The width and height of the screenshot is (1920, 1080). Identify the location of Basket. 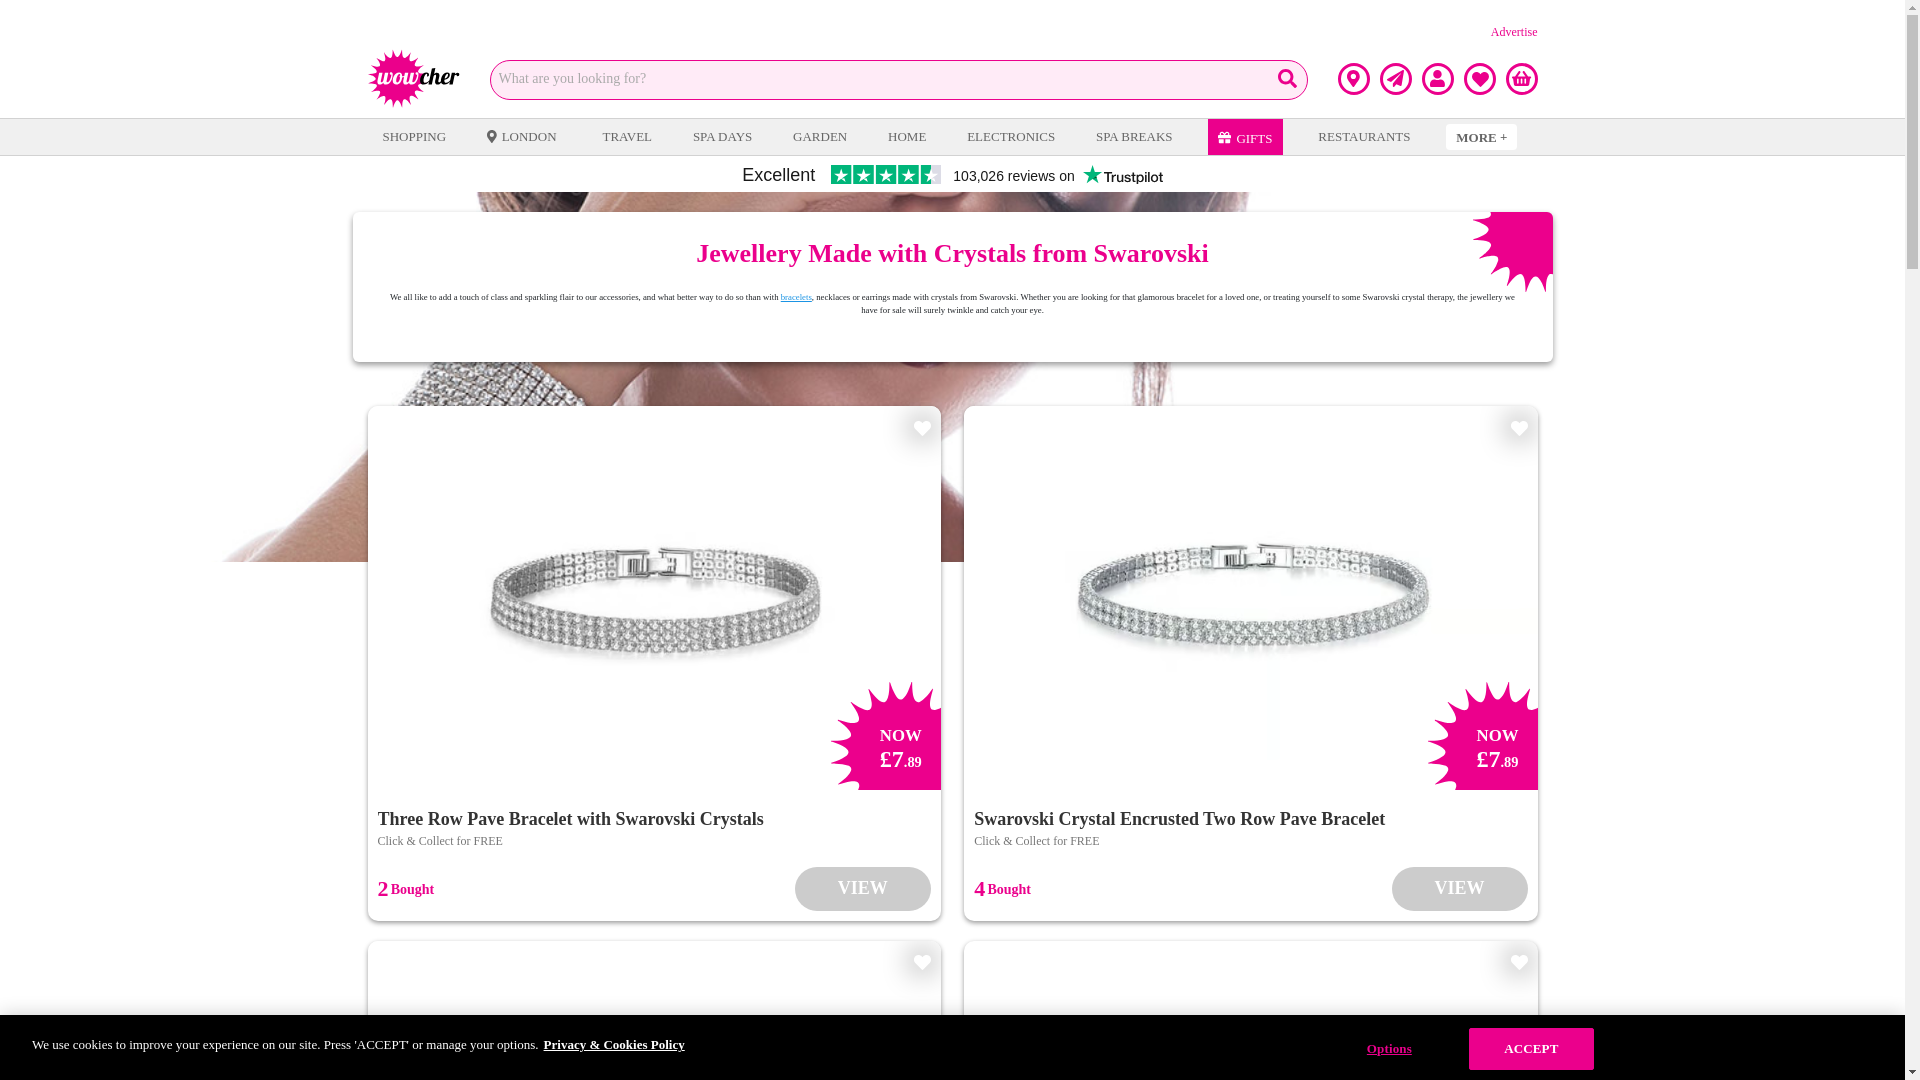
(1521, 78).